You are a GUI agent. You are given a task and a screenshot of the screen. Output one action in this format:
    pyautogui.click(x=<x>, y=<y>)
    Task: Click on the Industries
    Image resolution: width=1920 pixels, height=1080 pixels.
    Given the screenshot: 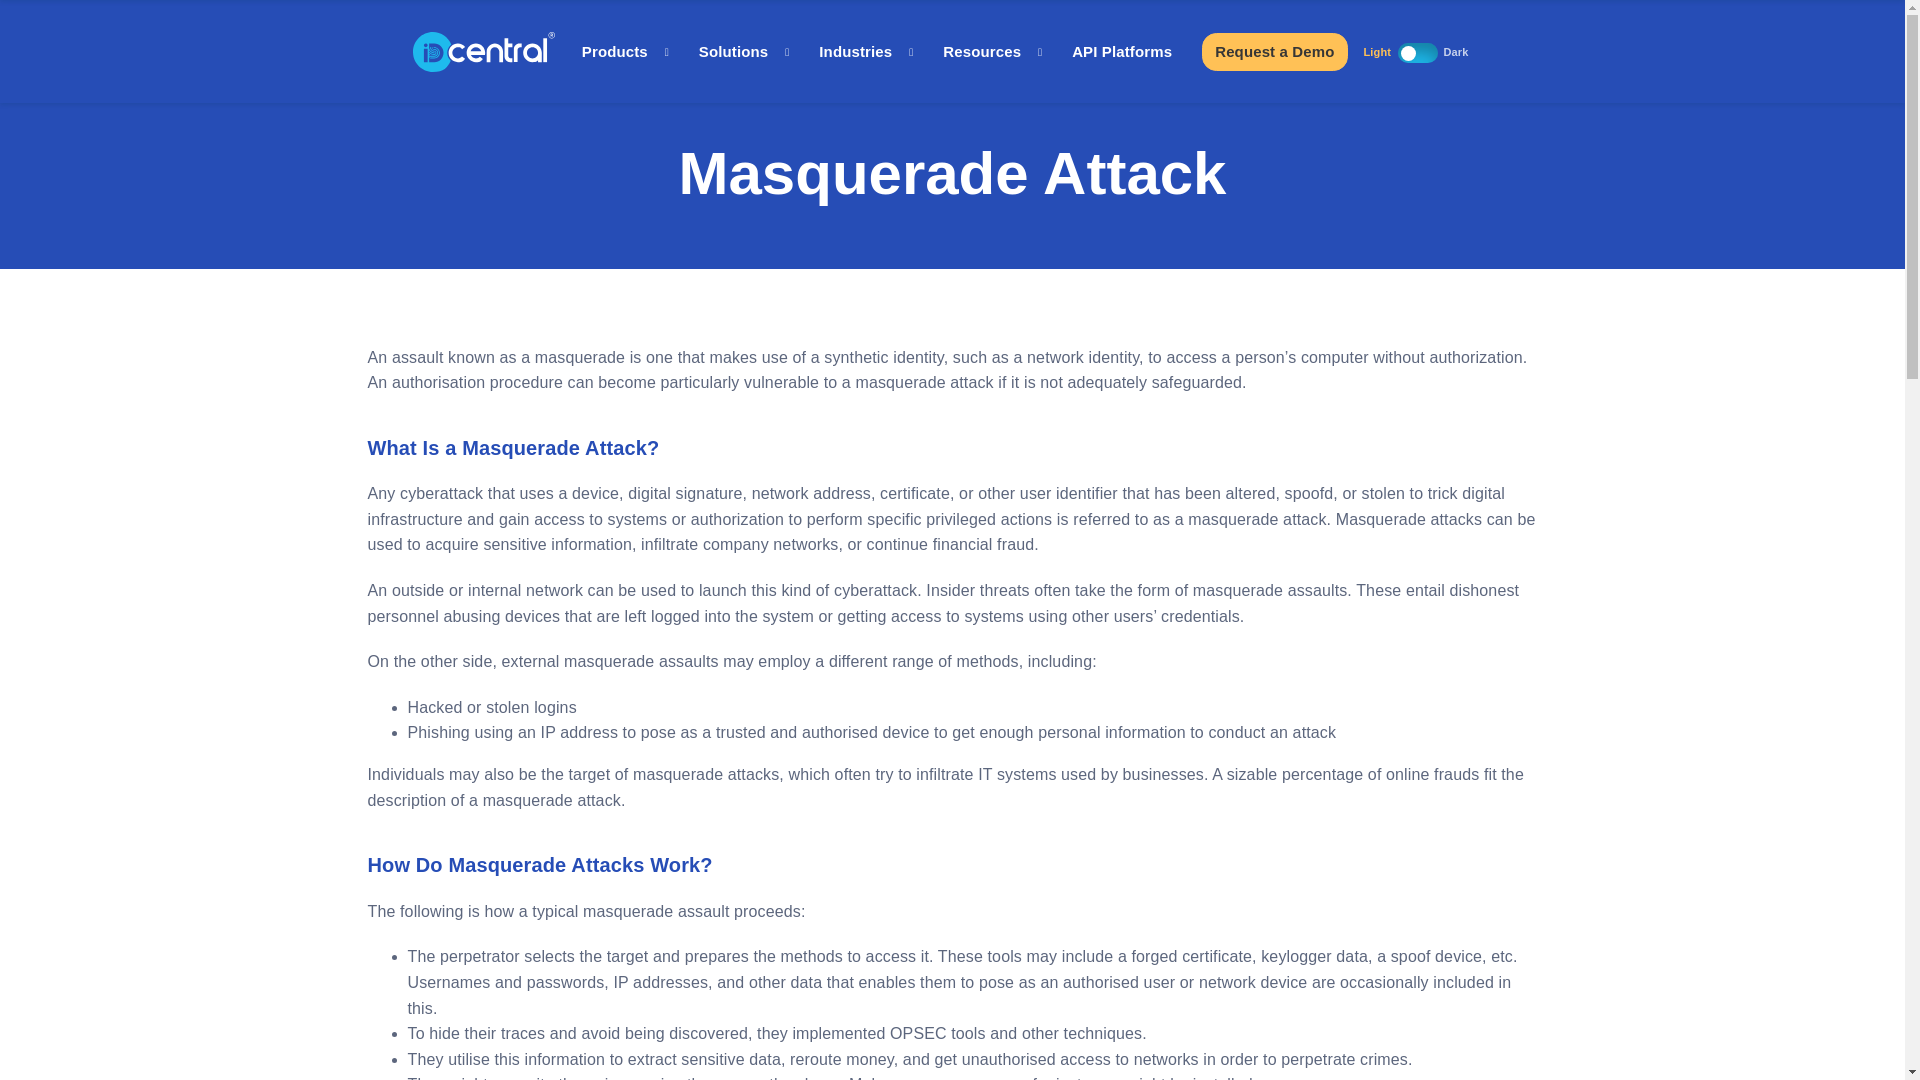 What is the action you would take?
    pyautogui.click(x=866, y=51)
    